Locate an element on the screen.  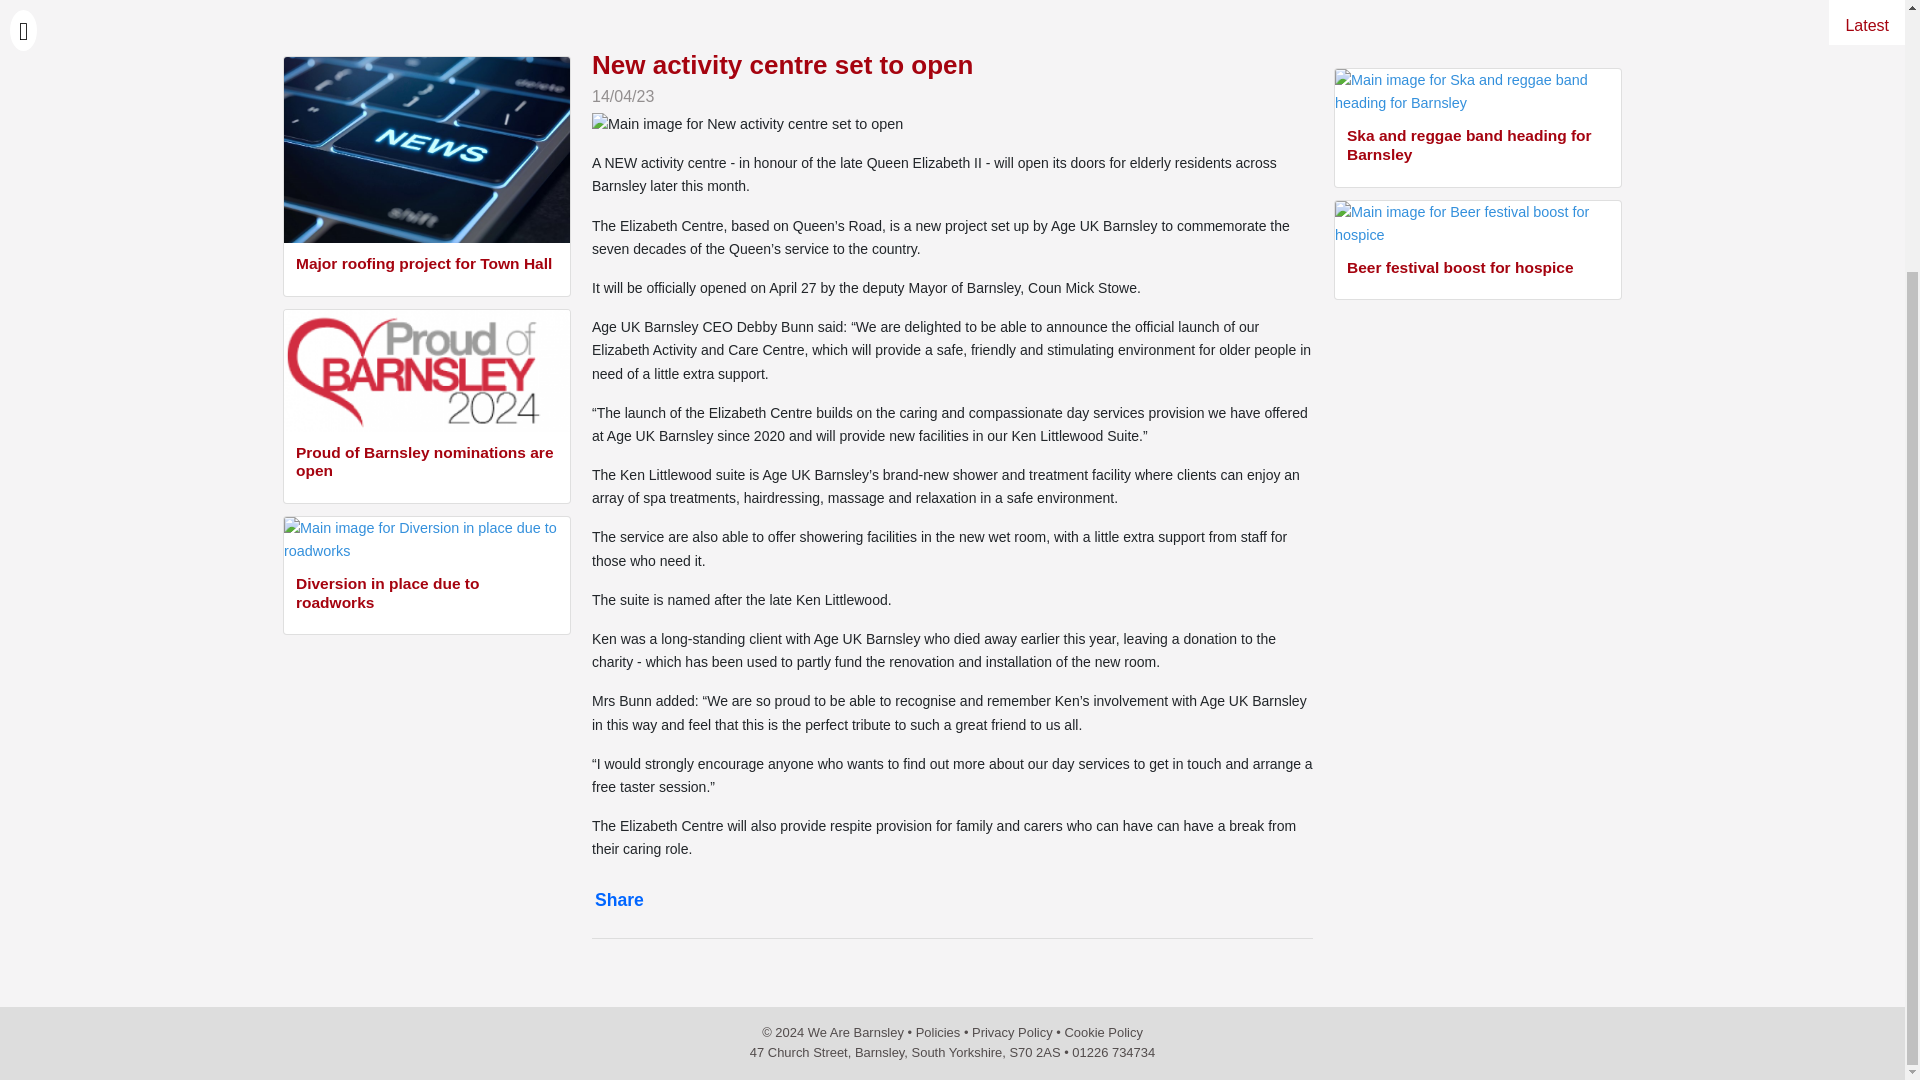
Ska and reggae band heading for Barnsley is located at coordinates (1478, 148).